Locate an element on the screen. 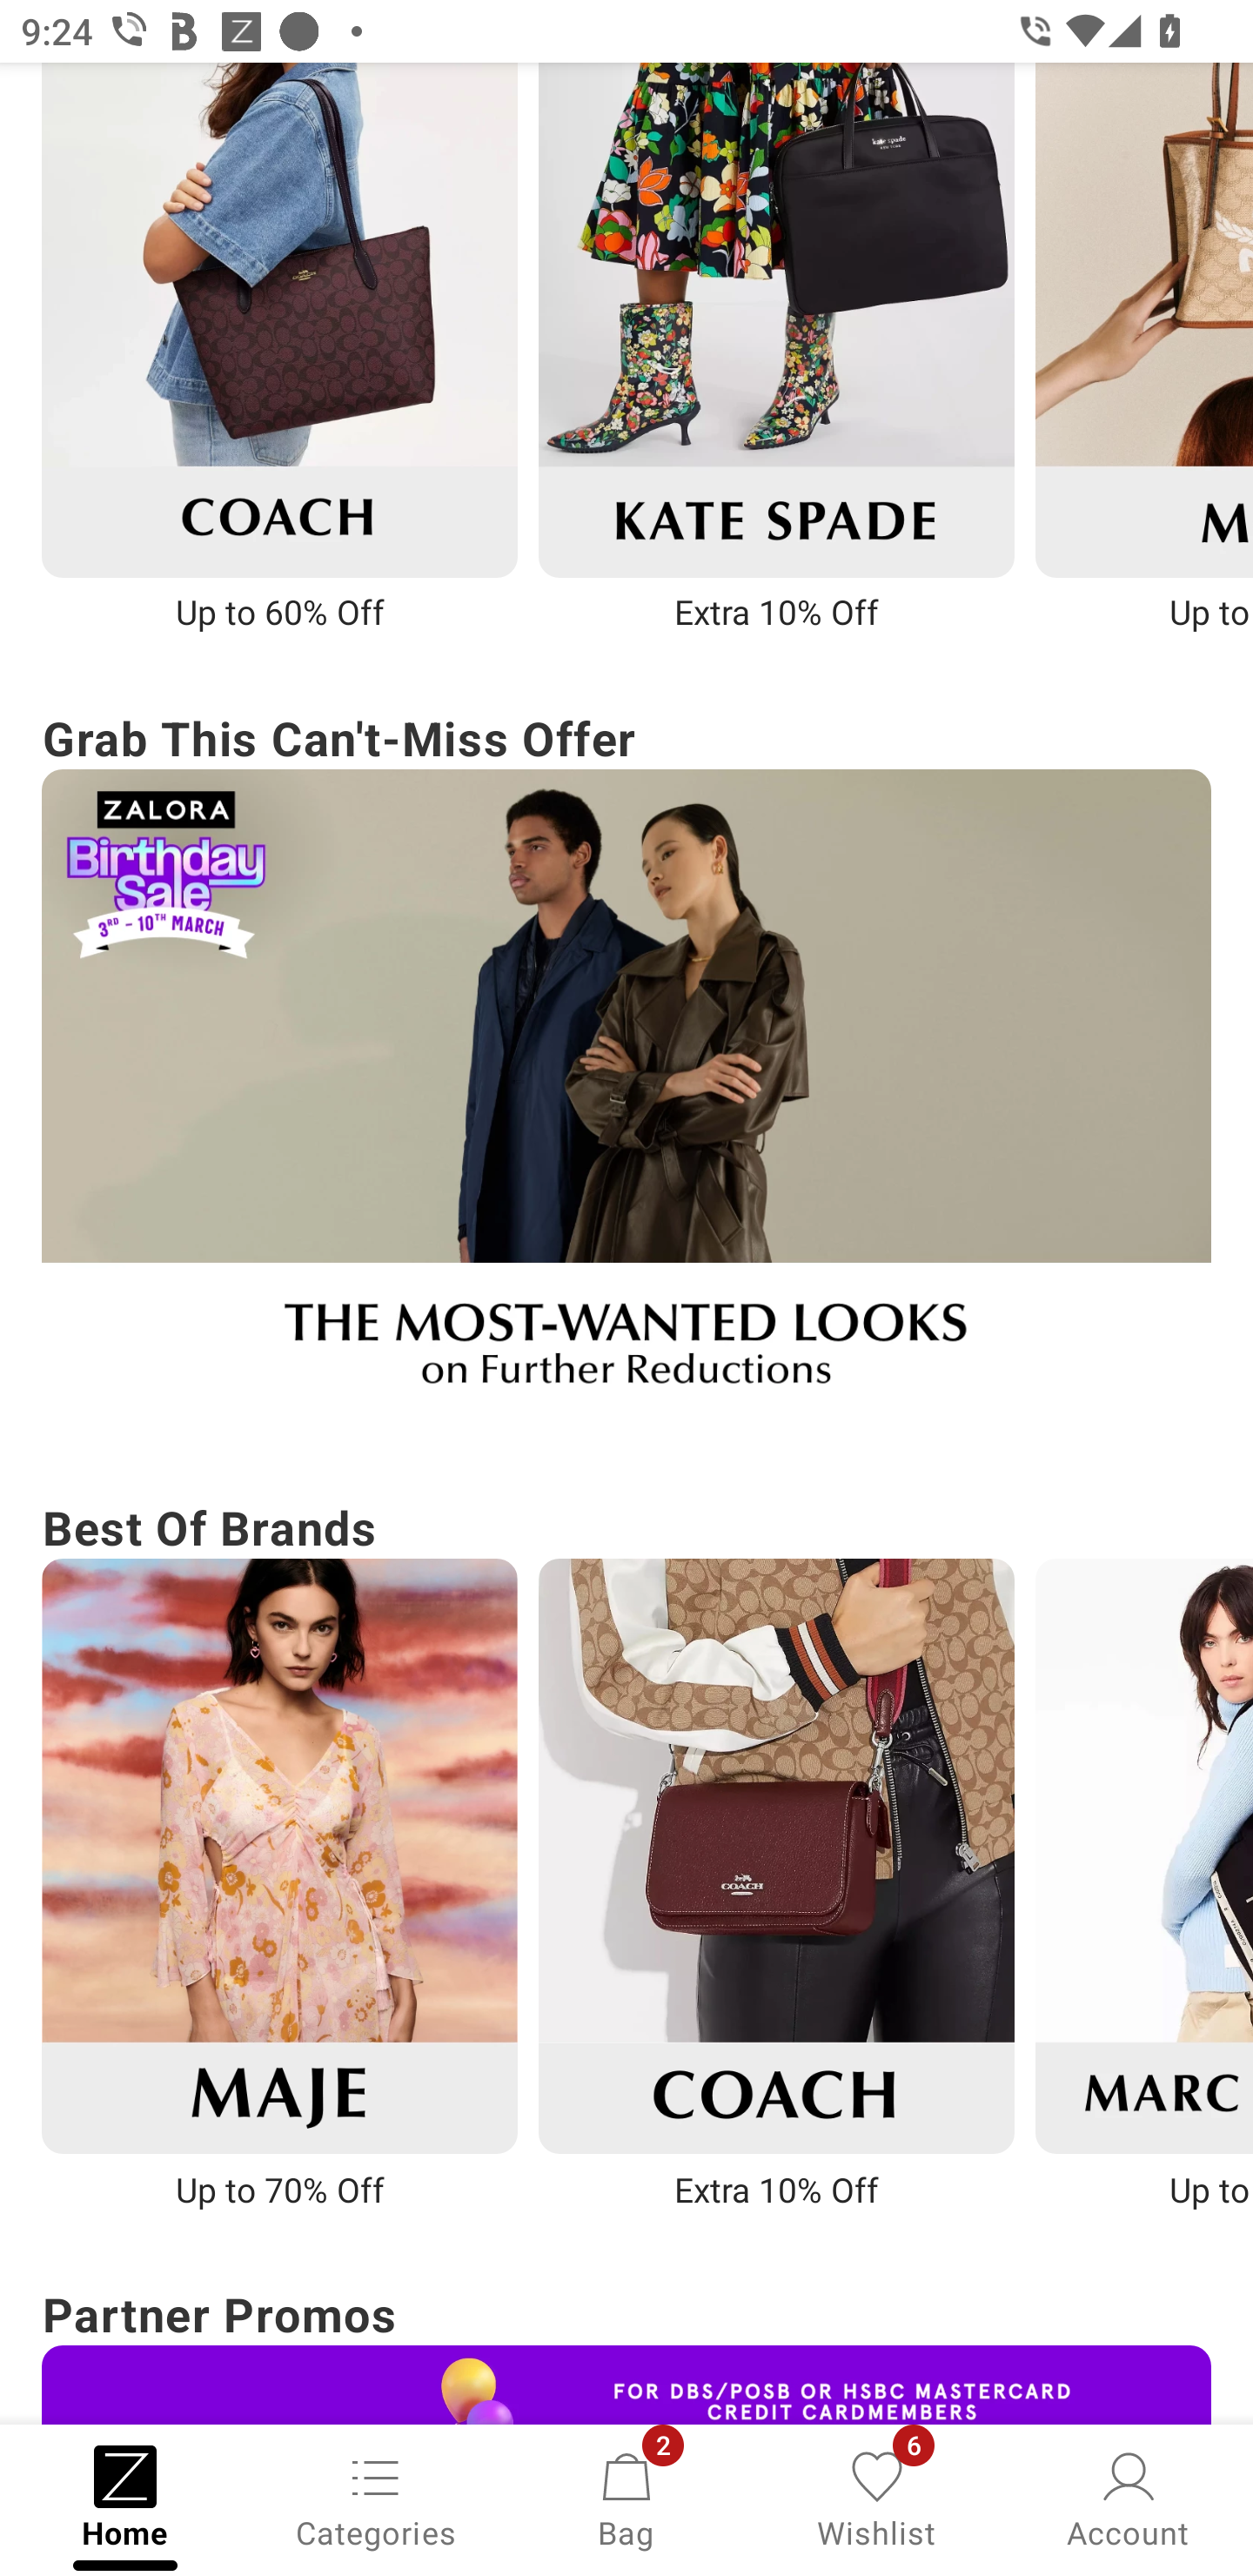 This screenshot has width=1253, height=2576. Campaign banner is located at coordinates (776, 1855).